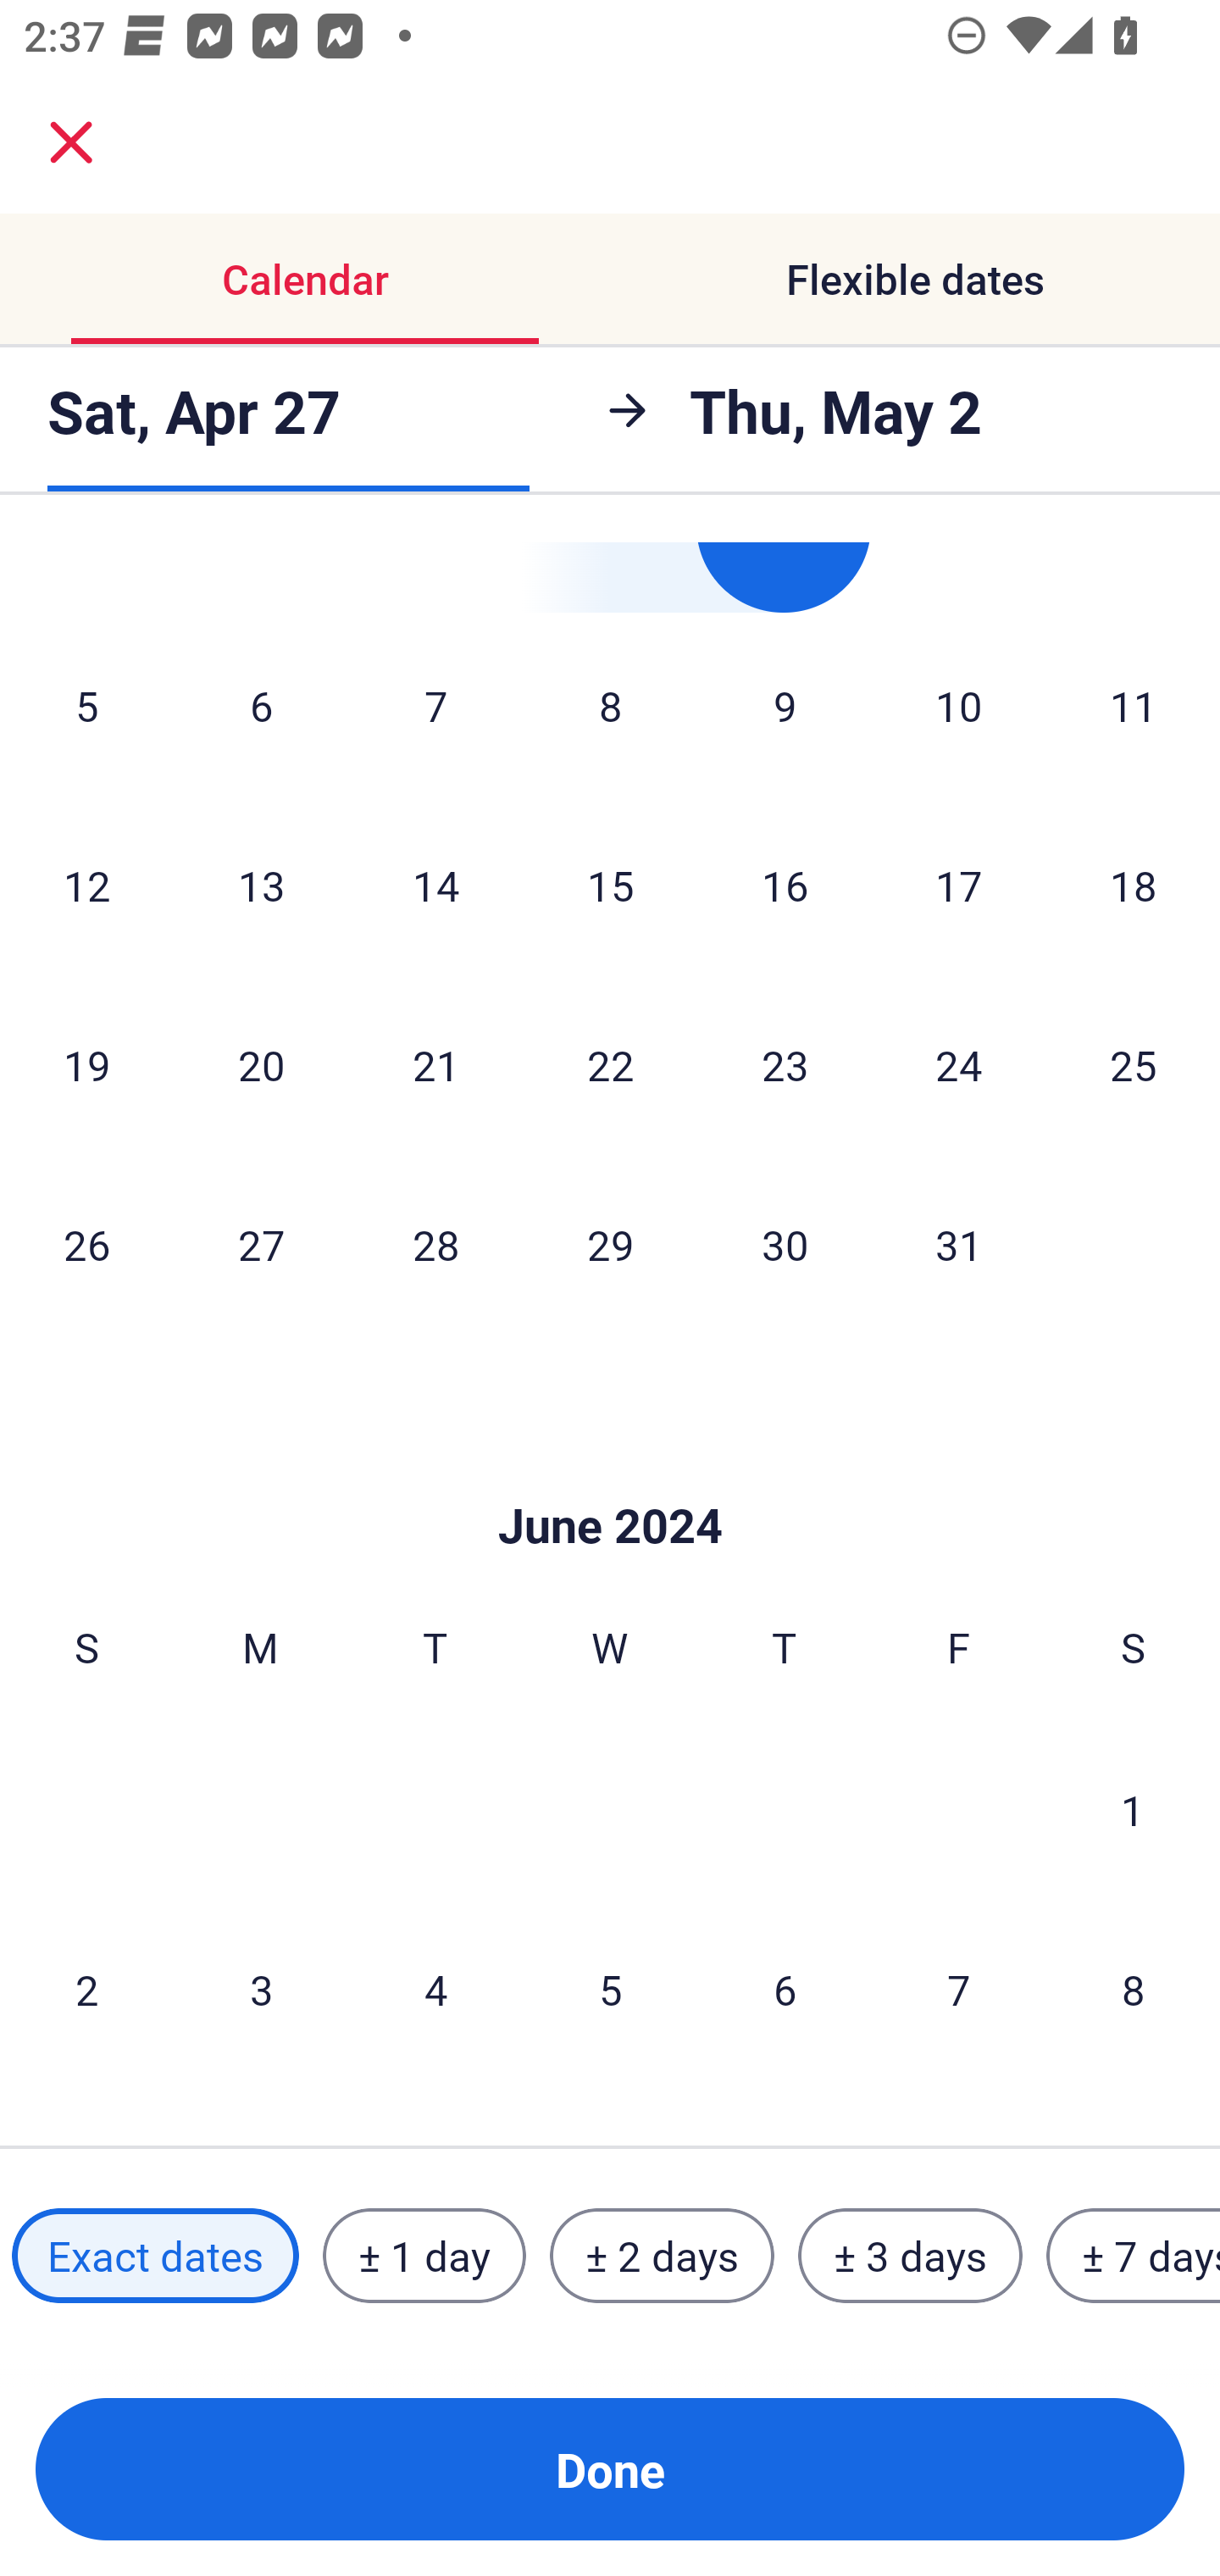  I want to click on ± 2 days, so click(663, 2255).